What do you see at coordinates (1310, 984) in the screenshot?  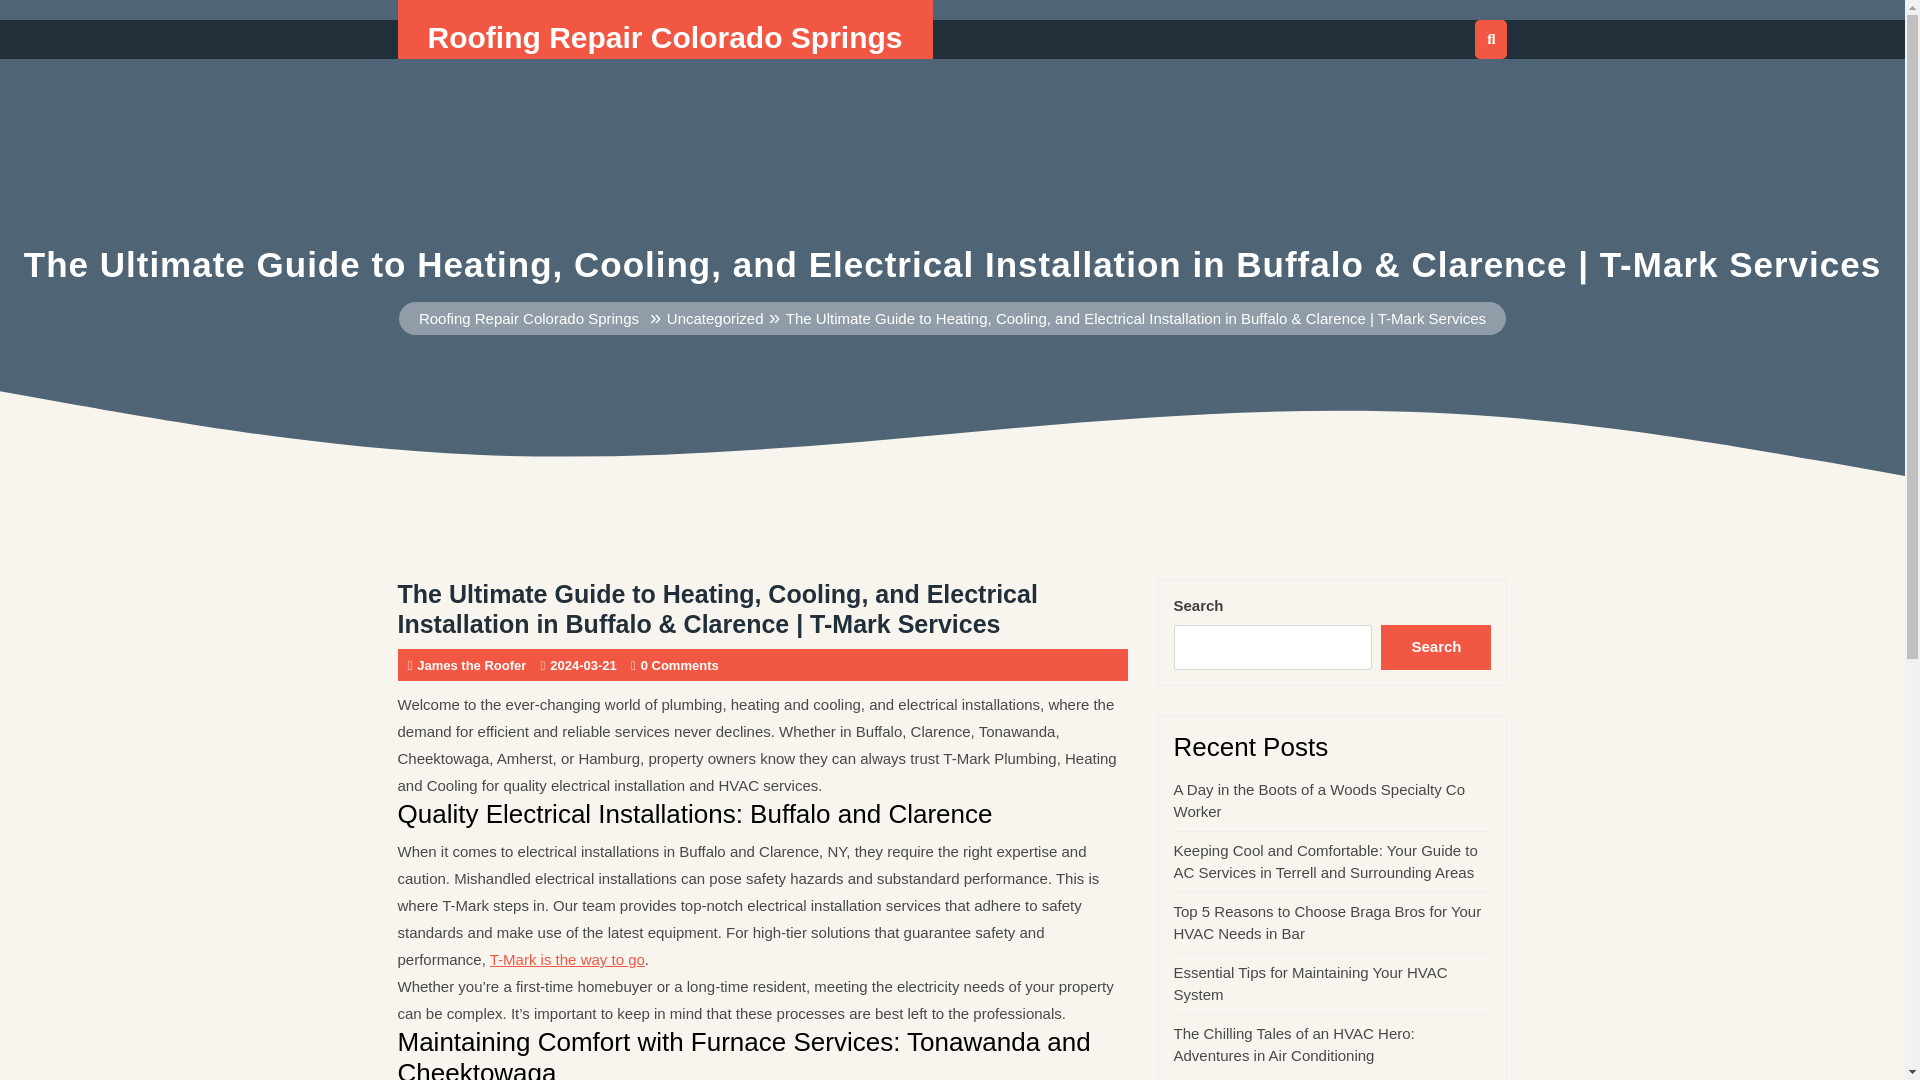 I see `Essential Tips for Maintaining Your HVAC System` at bounding box center [1310, 984].